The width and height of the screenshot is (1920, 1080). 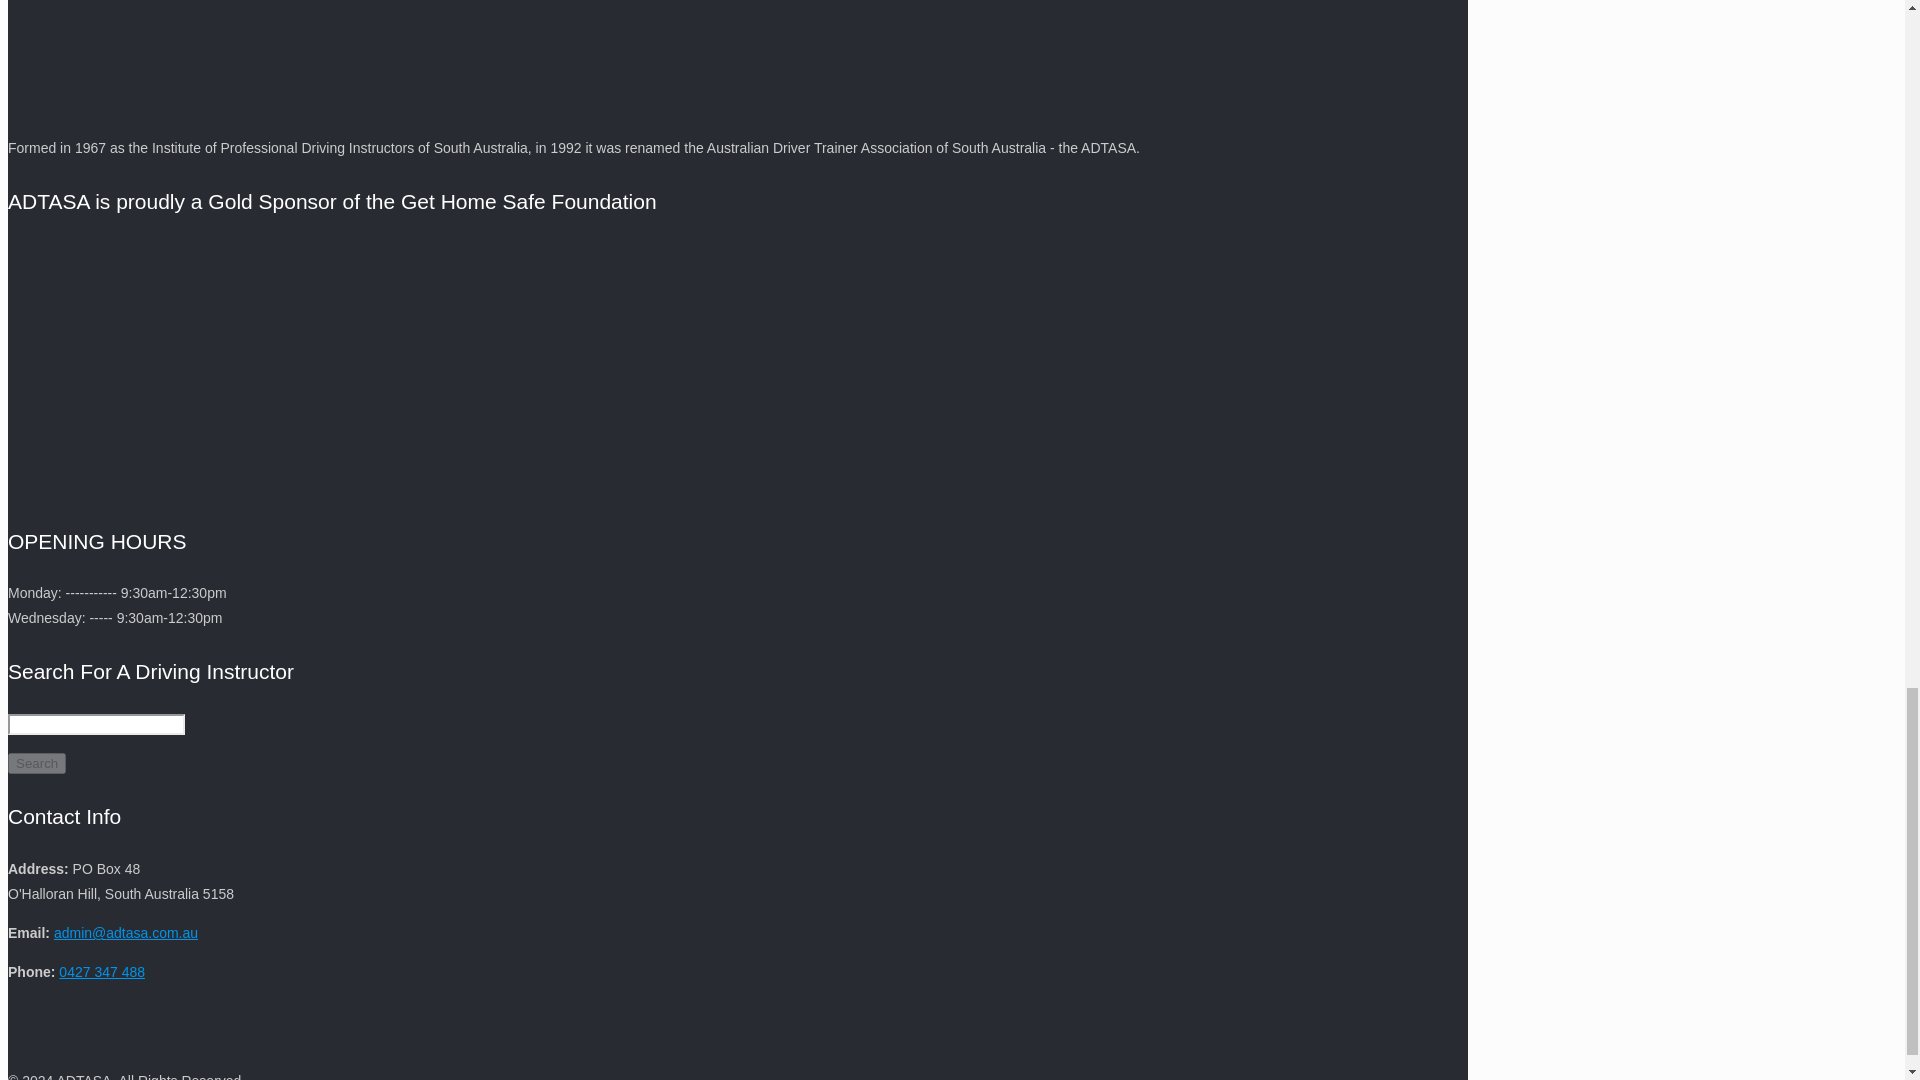 What do you see at coordinates (36, 763) in the screenshot?
I see `Search` at bounding box center [36, 763].